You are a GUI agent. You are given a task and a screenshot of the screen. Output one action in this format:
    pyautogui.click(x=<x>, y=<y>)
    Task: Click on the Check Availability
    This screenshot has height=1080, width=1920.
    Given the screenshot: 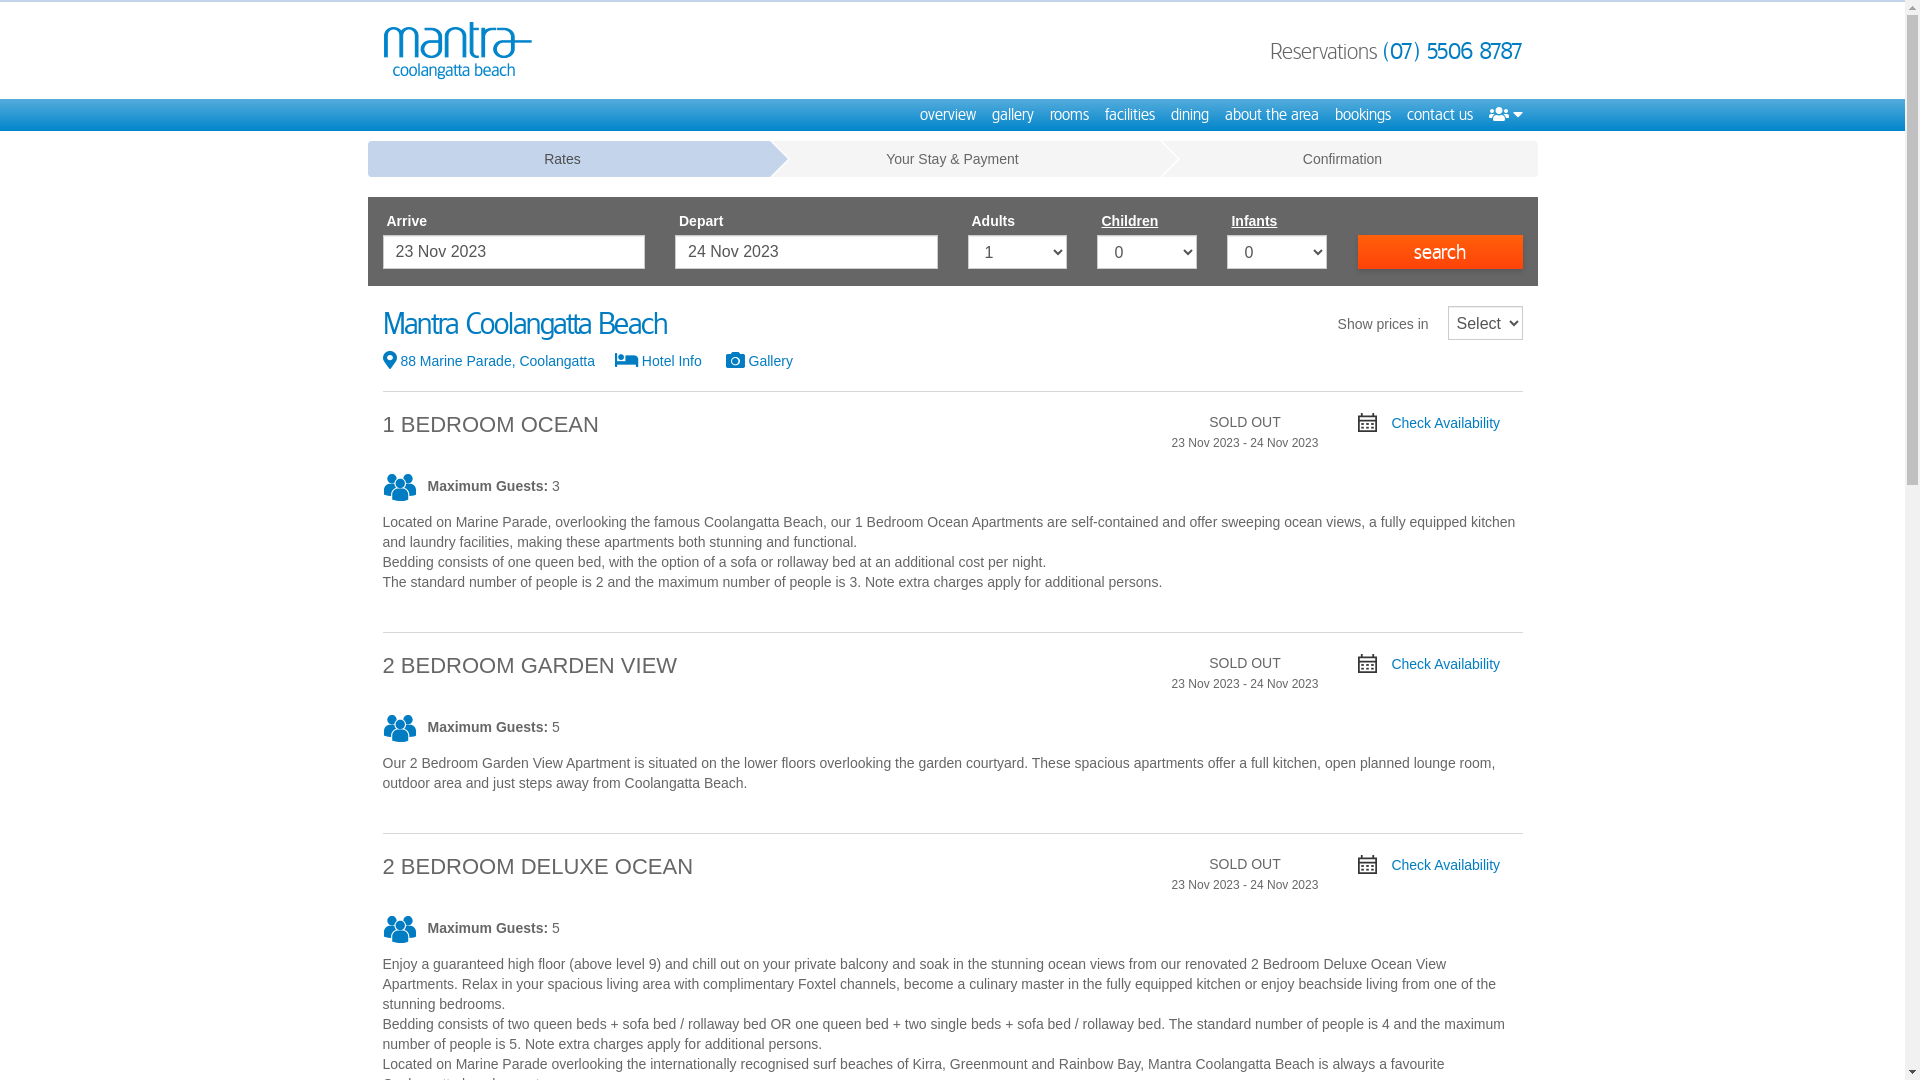 What is the action you would take?
    pyautogui.click(x=1430, y=423)
    